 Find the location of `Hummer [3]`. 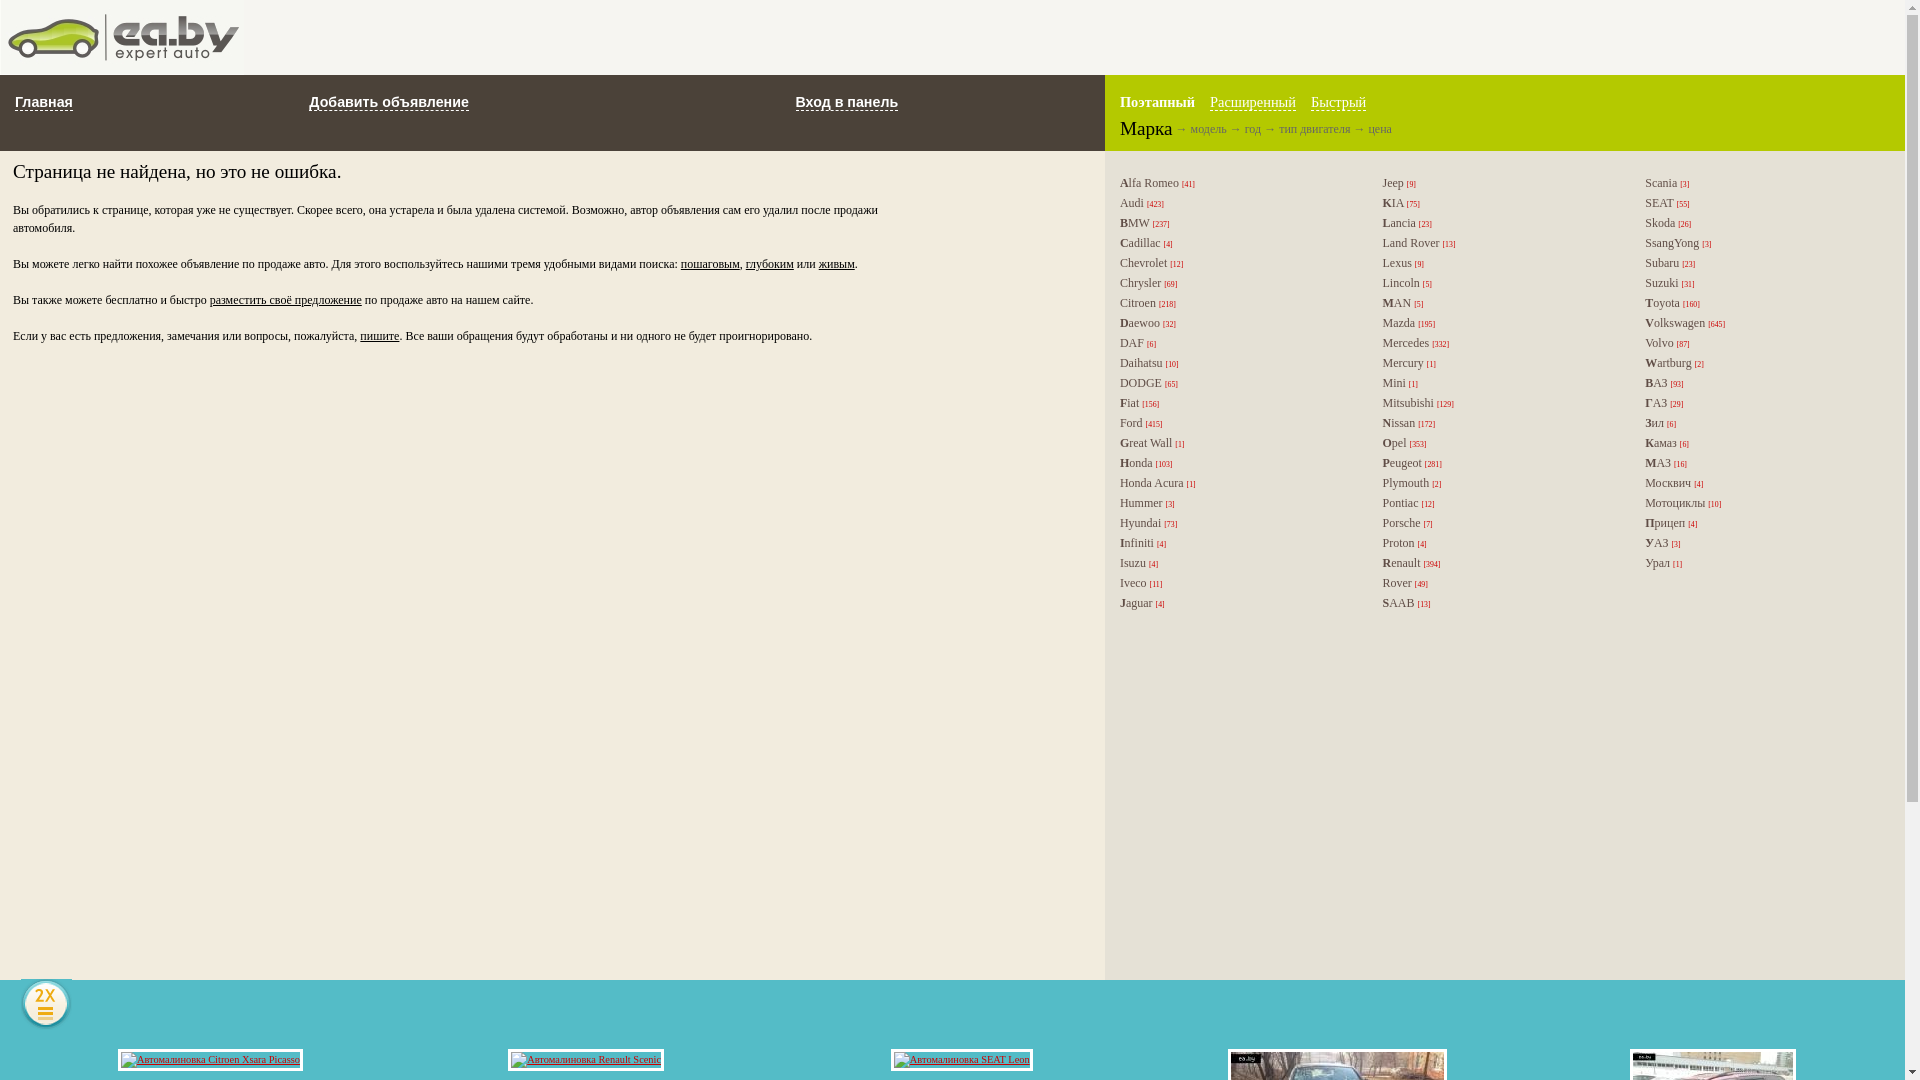

Hummer [3] is located at coordinates (1236, 504).